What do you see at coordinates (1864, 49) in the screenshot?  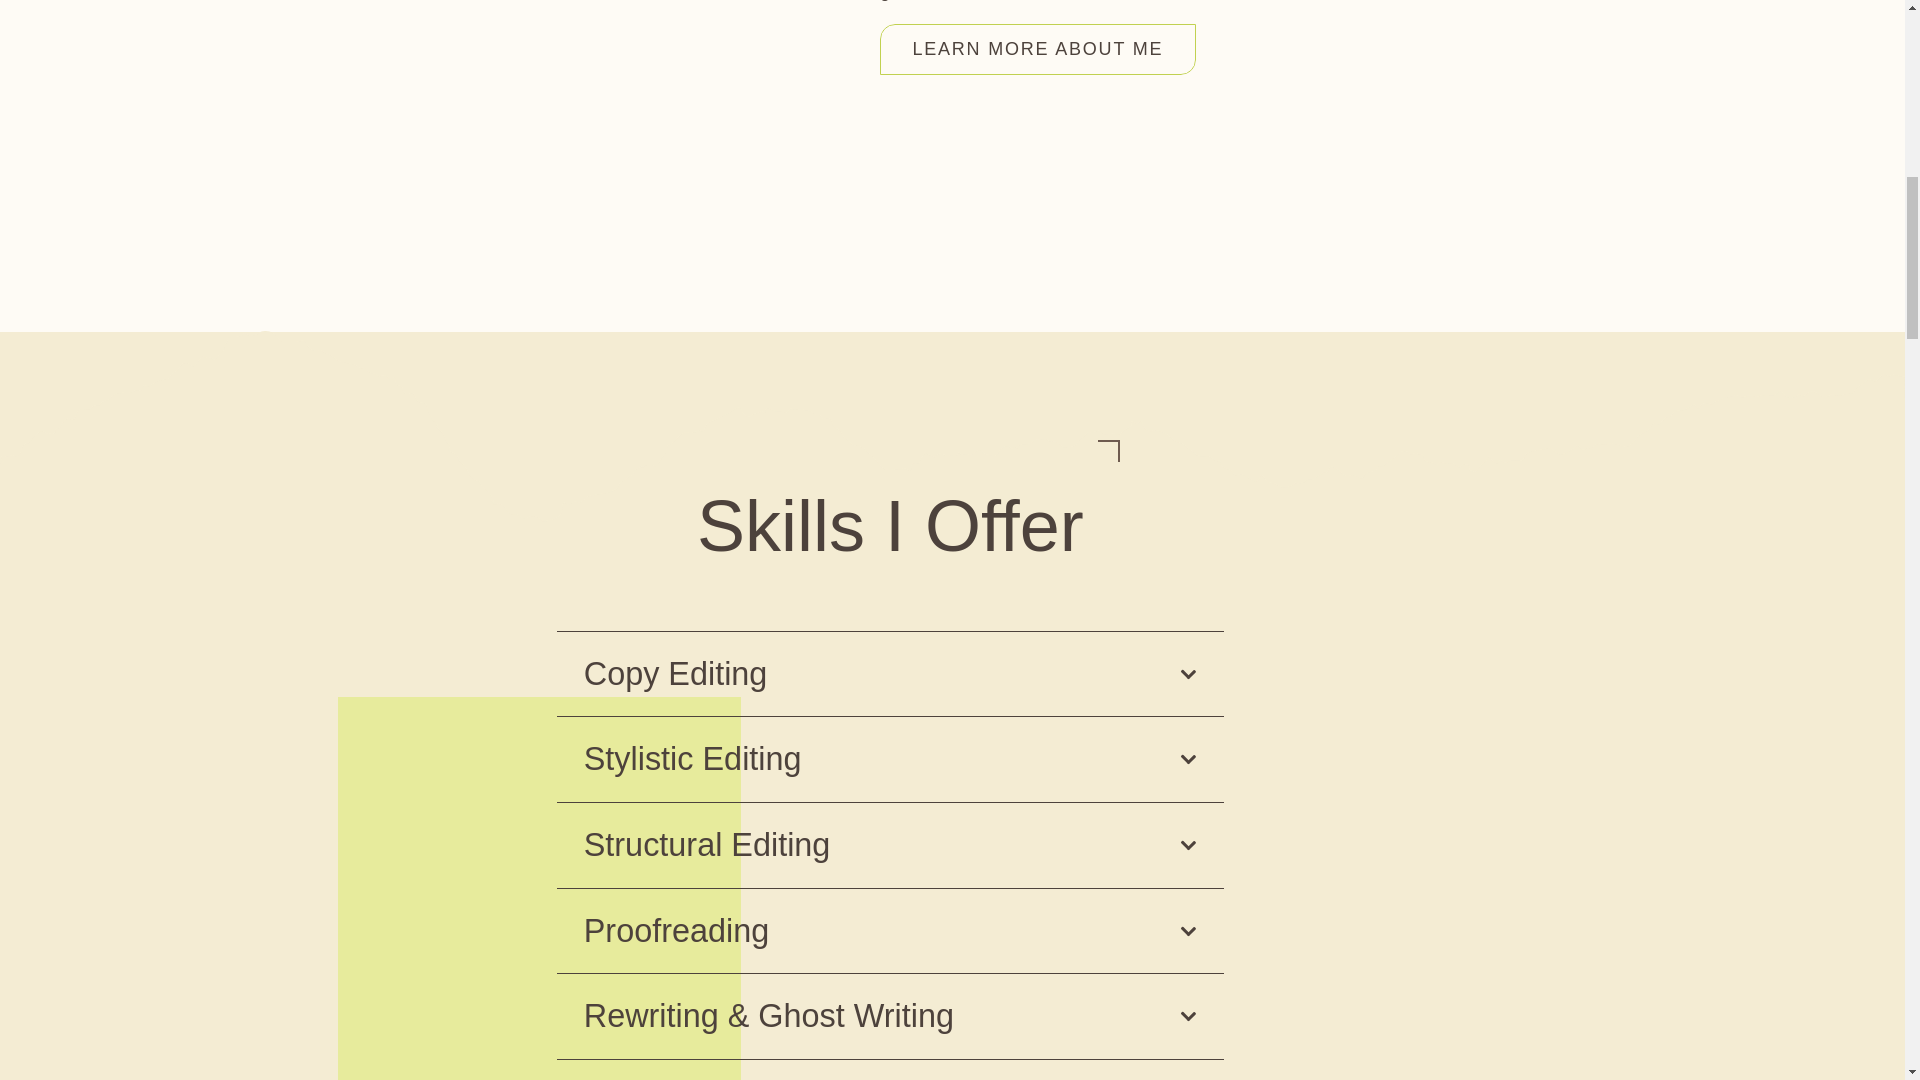 I see `Back to top` at bounding box center [1864, 49].